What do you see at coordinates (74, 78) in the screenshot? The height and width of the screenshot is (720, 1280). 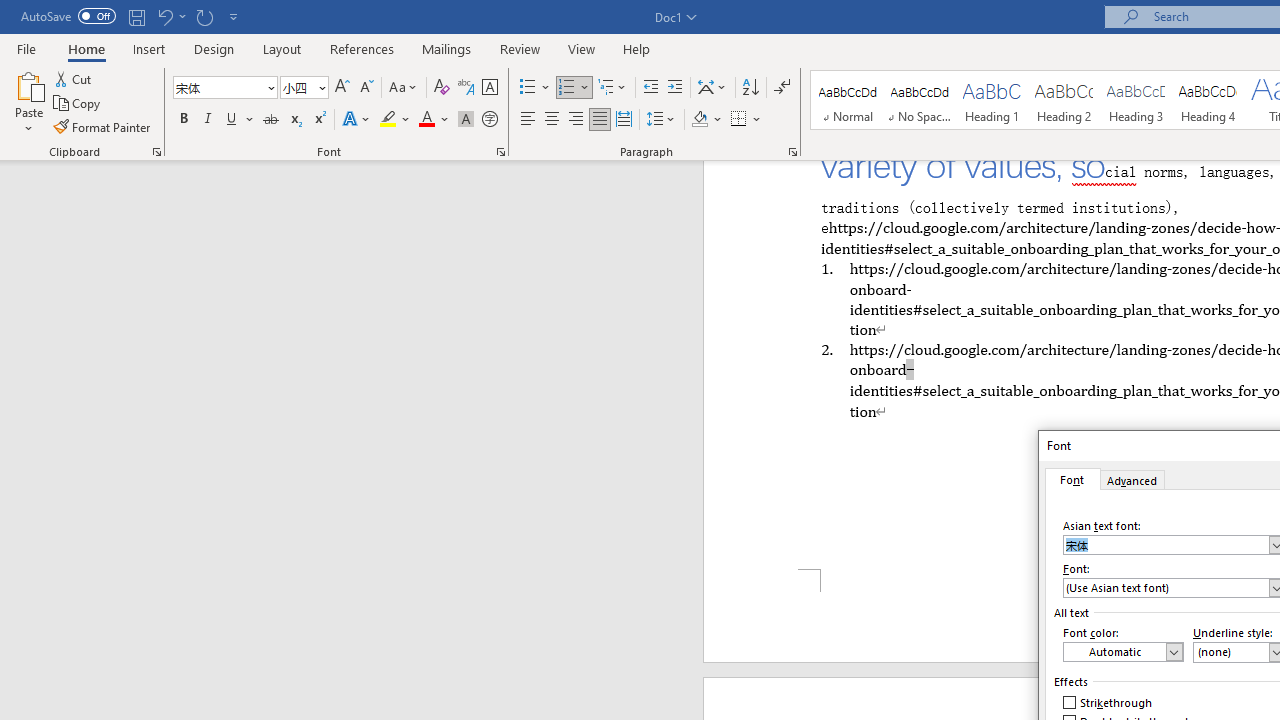 I see `Cut` at bounding box center [74, 78].